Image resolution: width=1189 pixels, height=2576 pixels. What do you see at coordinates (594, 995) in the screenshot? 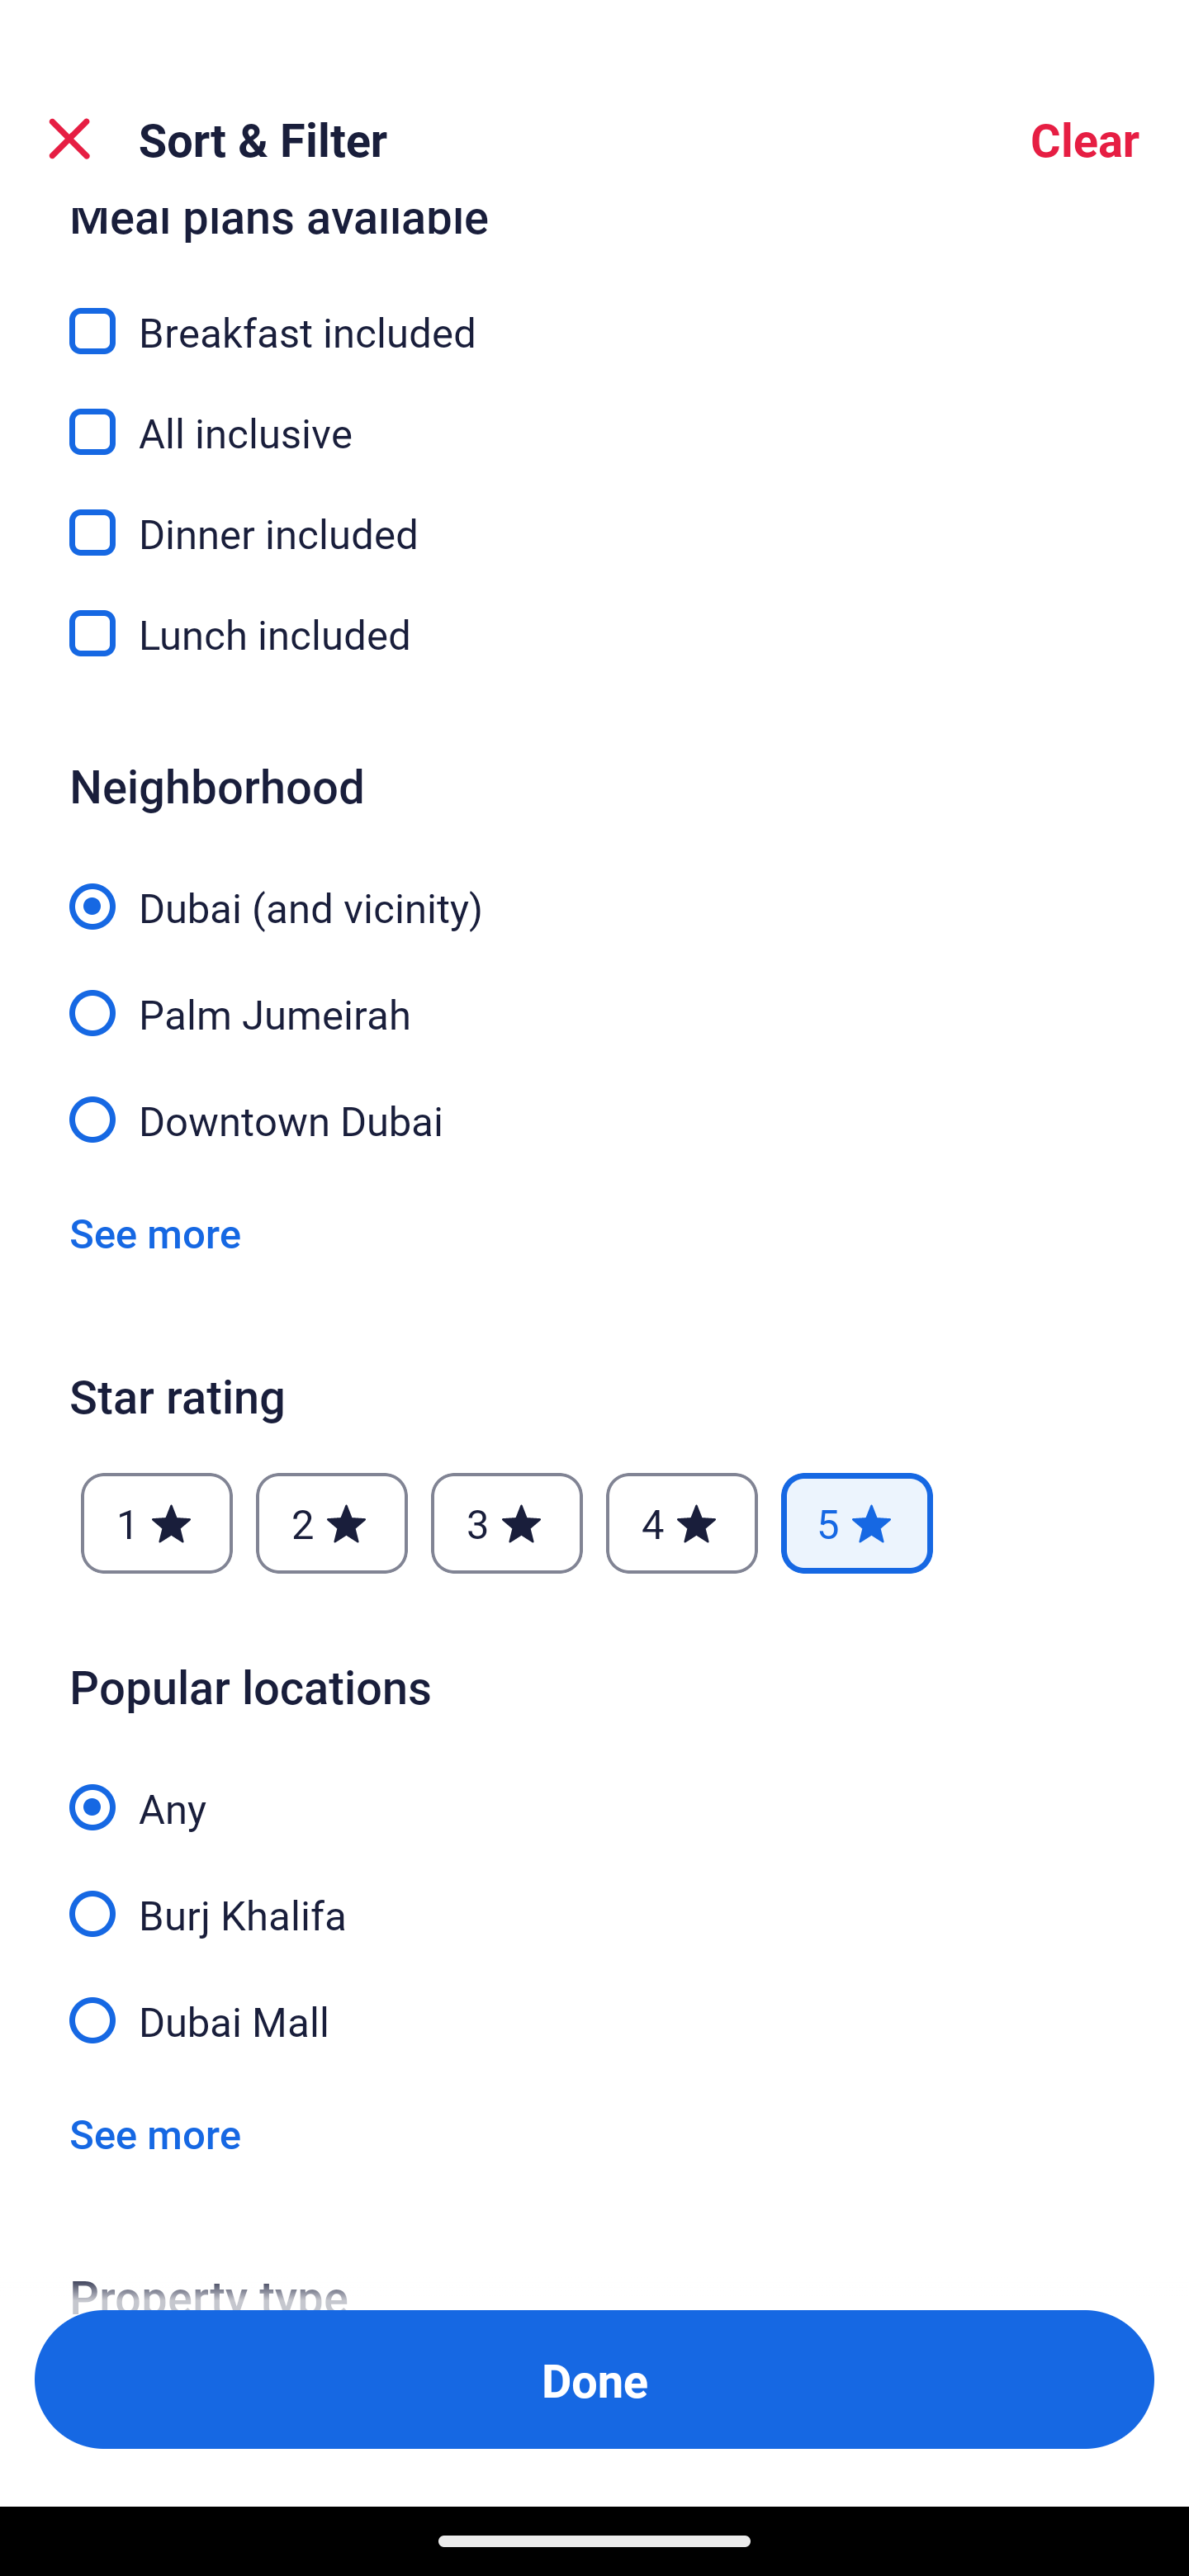
I see `Palm Jumeirah` at bounding box center [594, 995].